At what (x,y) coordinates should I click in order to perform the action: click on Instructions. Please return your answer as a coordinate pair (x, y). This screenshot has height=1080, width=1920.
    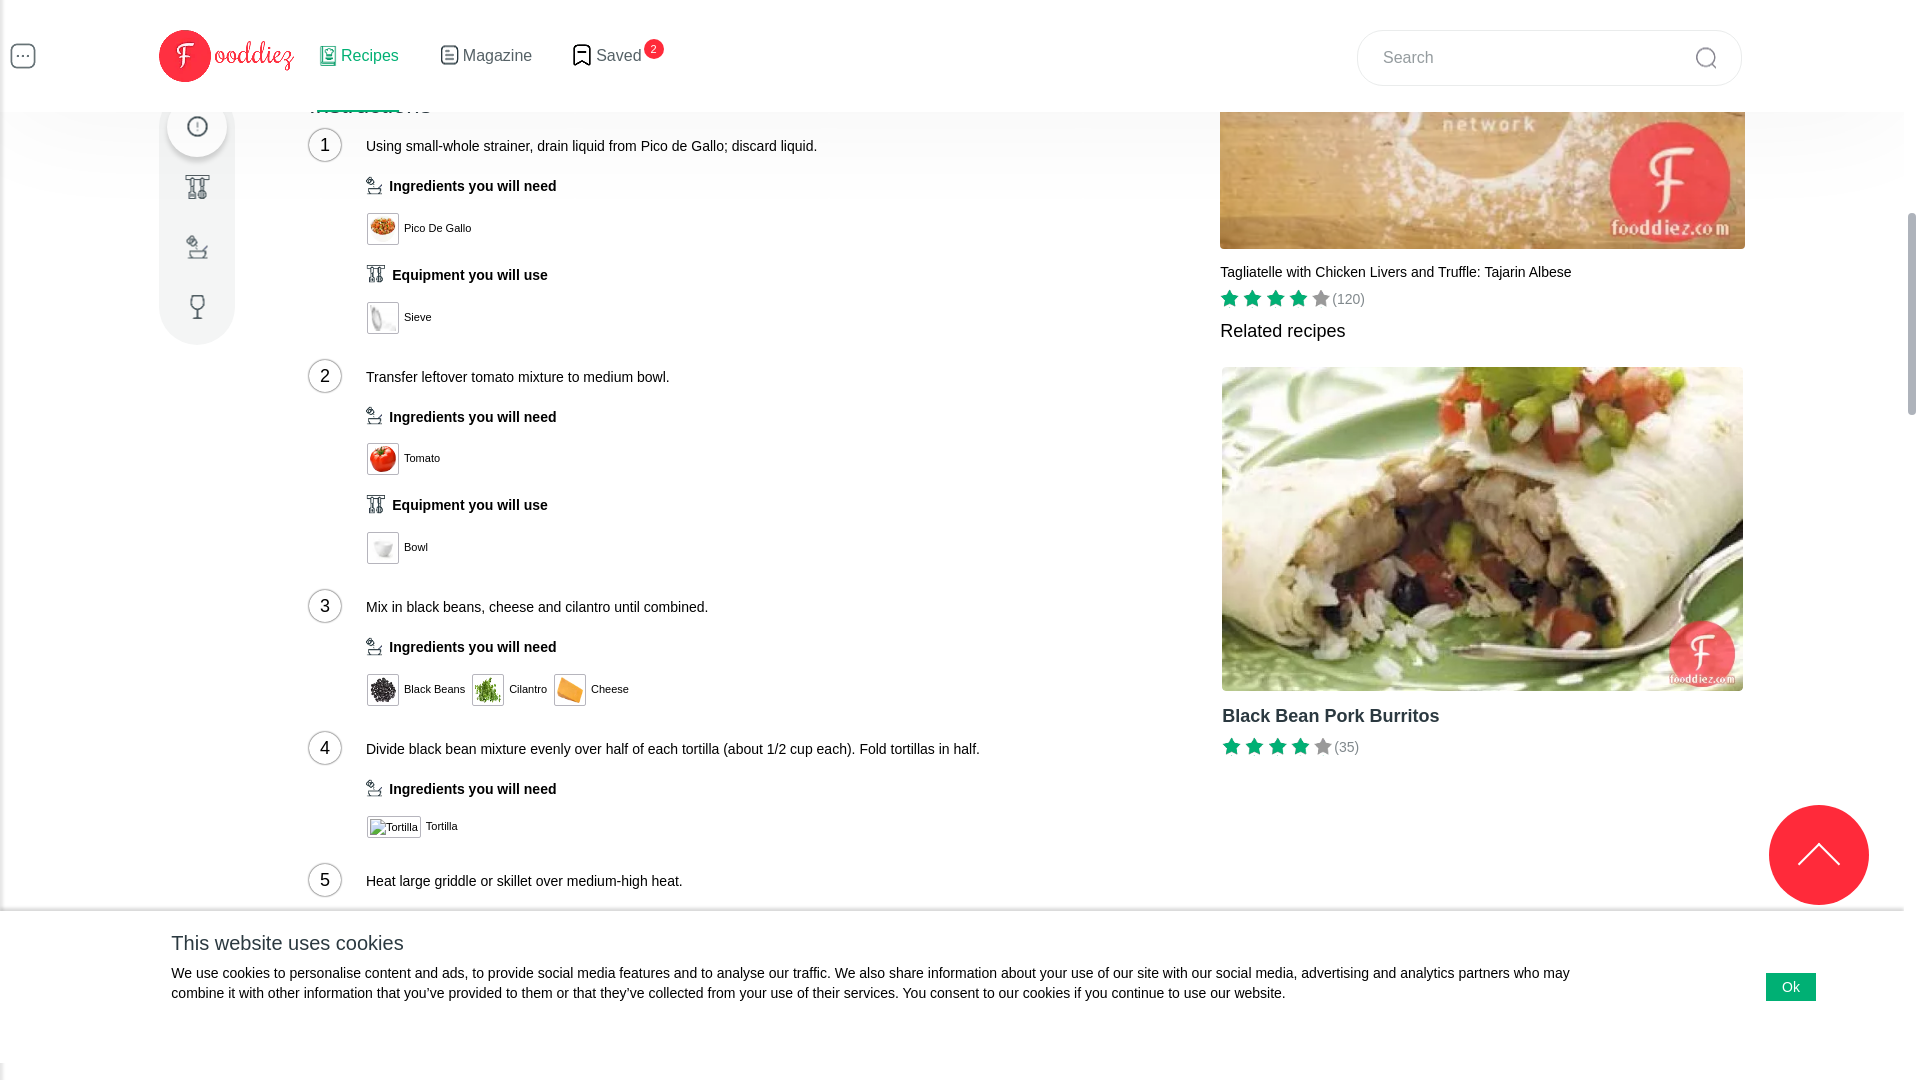
    Looking at the image, I should click on (196, 126).